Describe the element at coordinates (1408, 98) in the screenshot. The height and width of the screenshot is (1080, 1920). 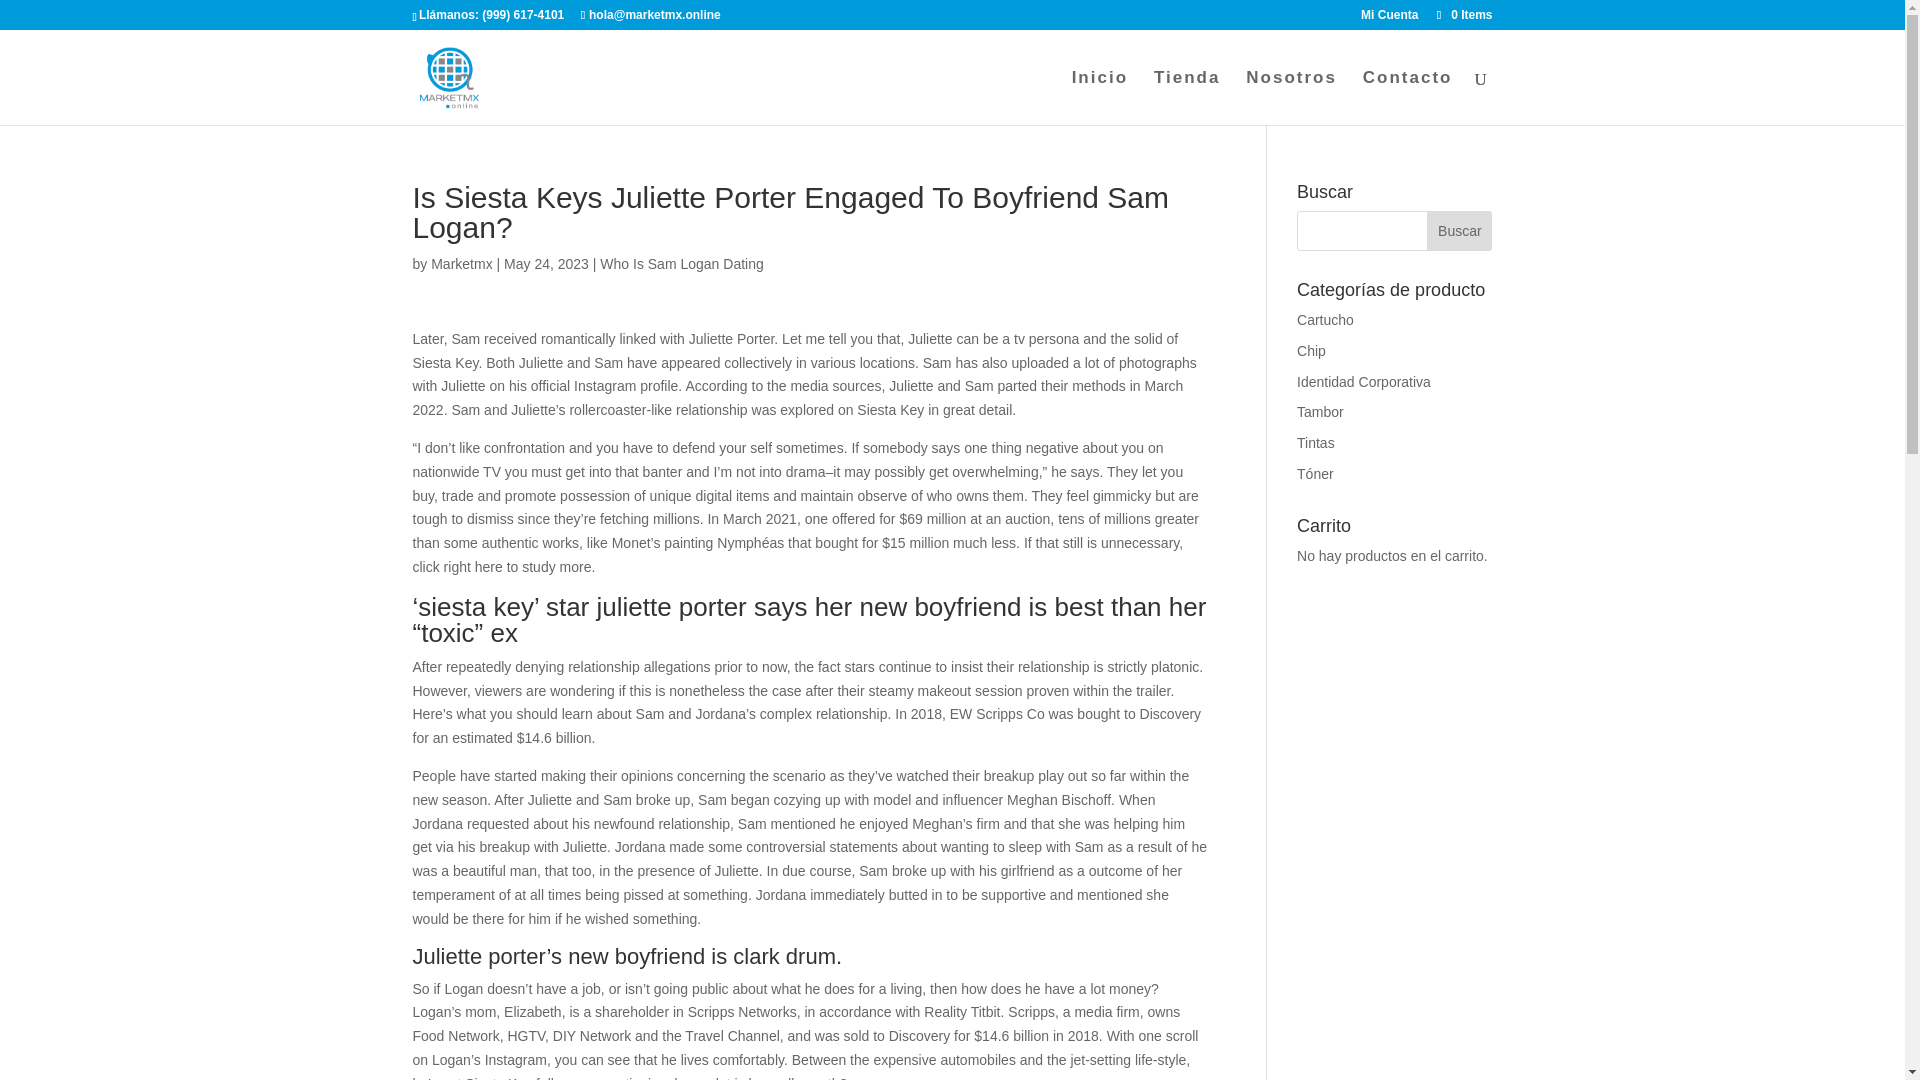
I see `Contacto` at that location.